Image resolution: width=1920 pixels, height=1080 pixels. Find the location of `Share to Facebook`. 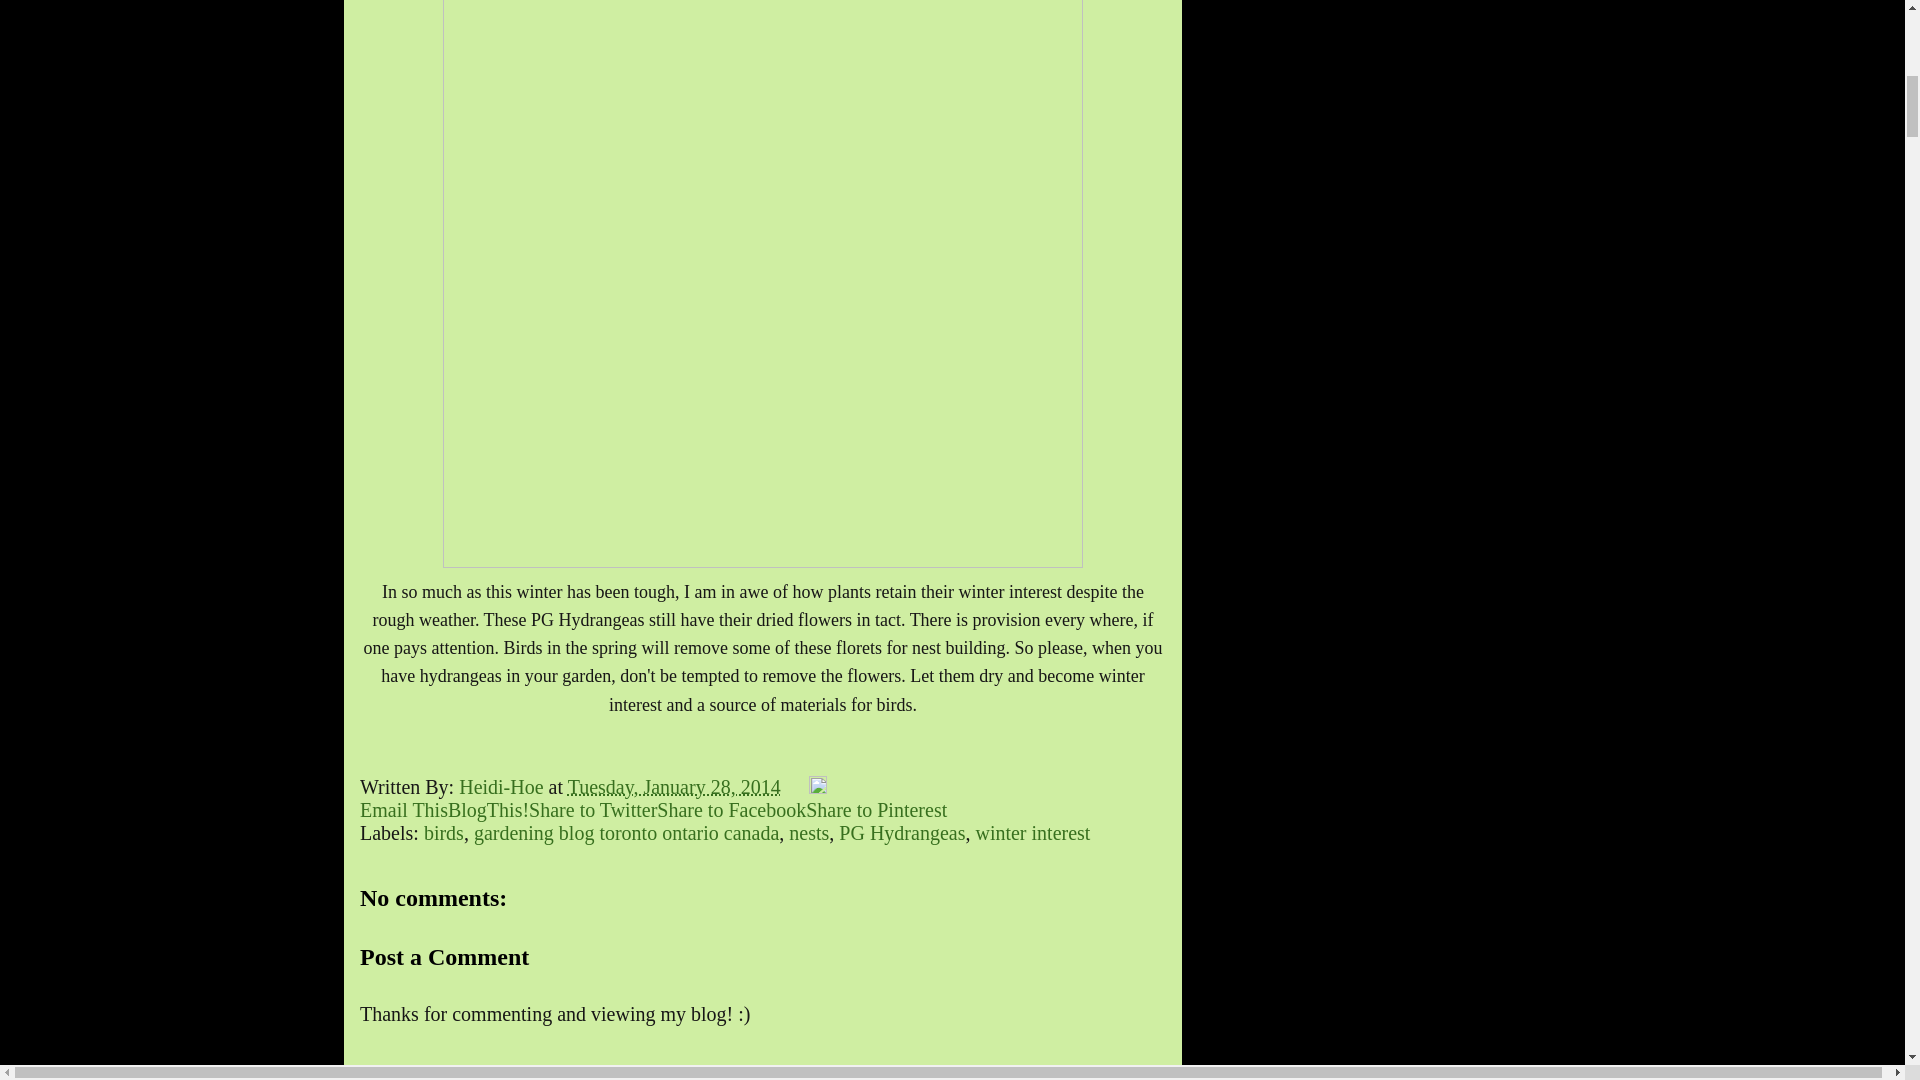

Share to Facebook is located at coordinates (731, 810).